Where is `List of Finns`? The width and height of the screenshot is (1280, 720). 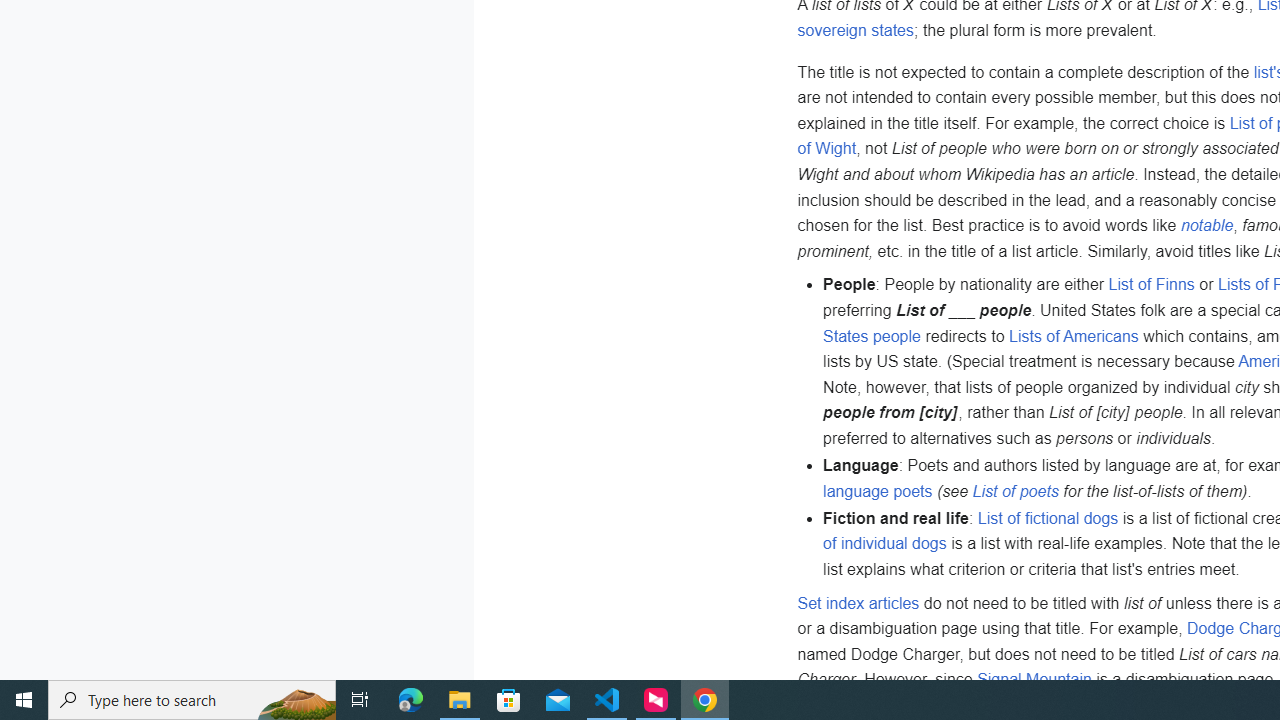
List of Finns is located at coordinates (1152, 284).